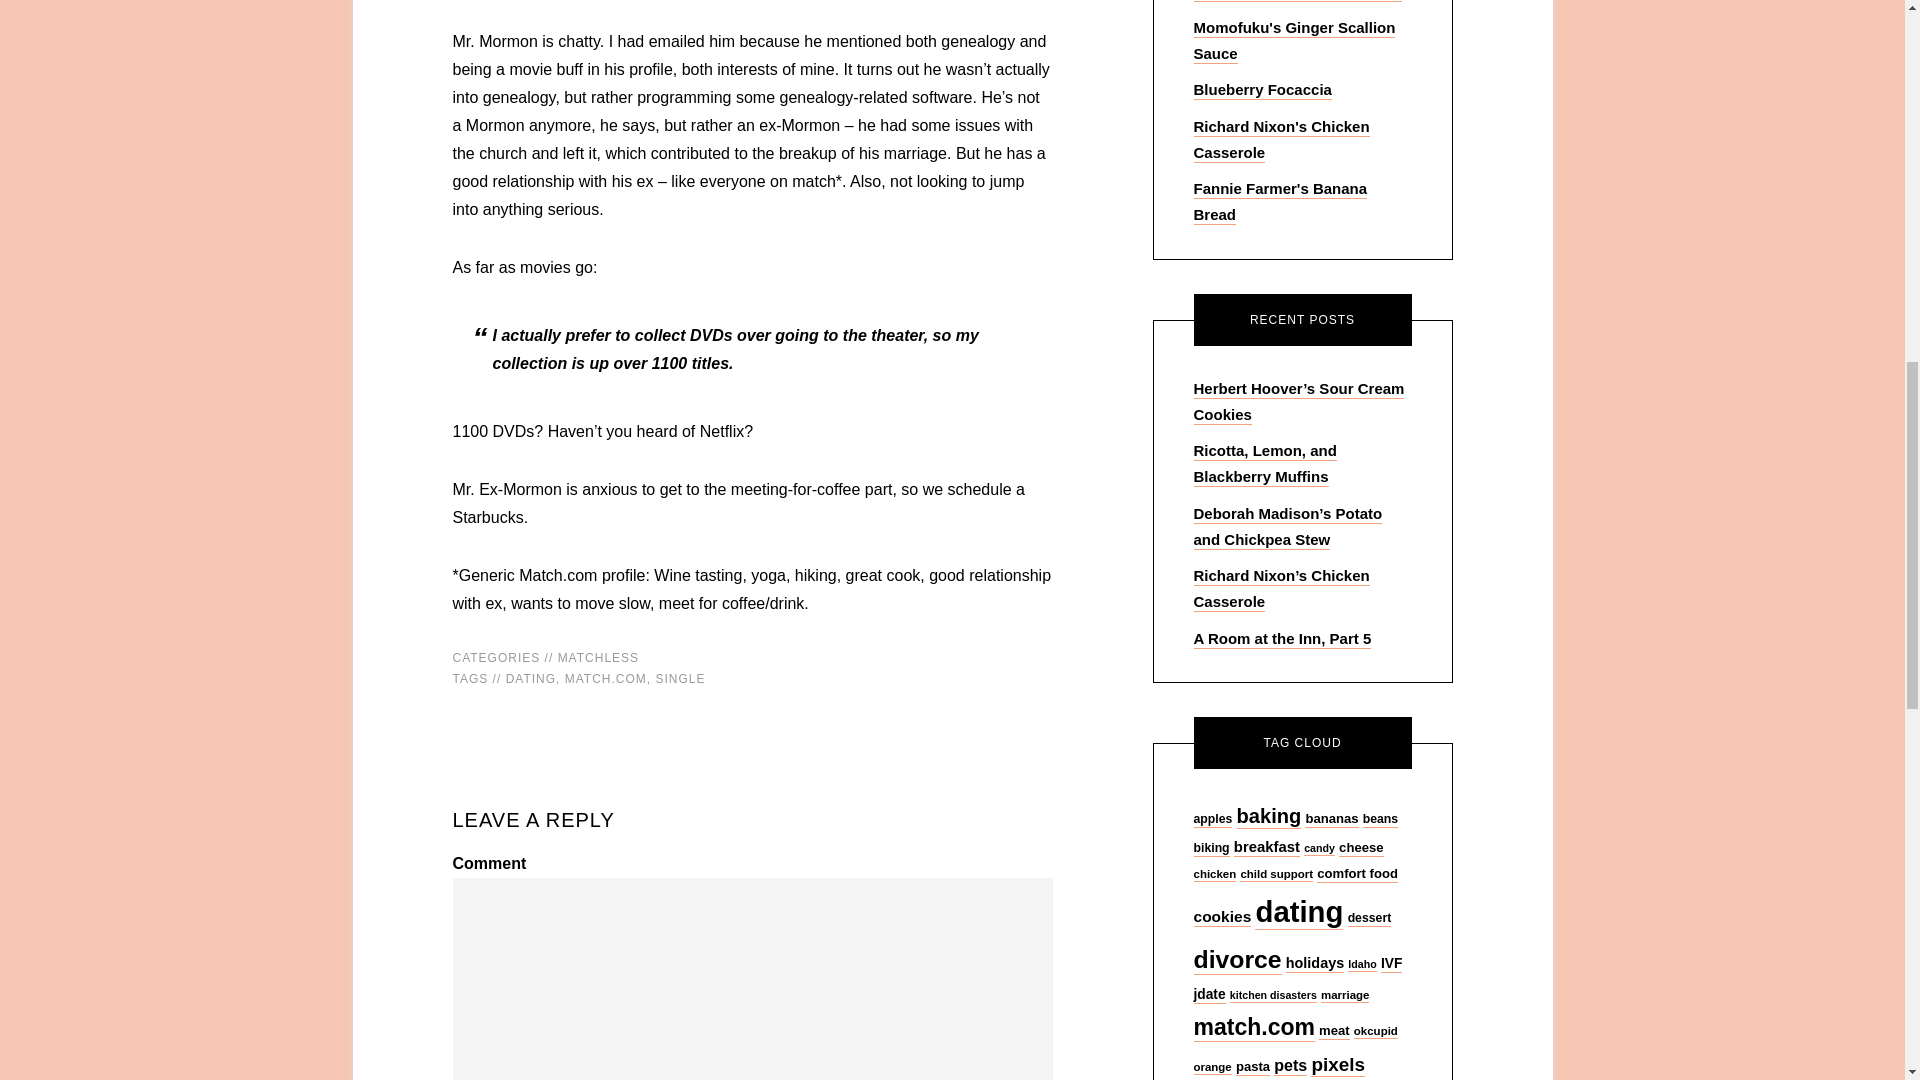 Image resolution: width=1920 pixels, height=1080 pixels. I want to click on MATCHLESS, so click(598, 658).